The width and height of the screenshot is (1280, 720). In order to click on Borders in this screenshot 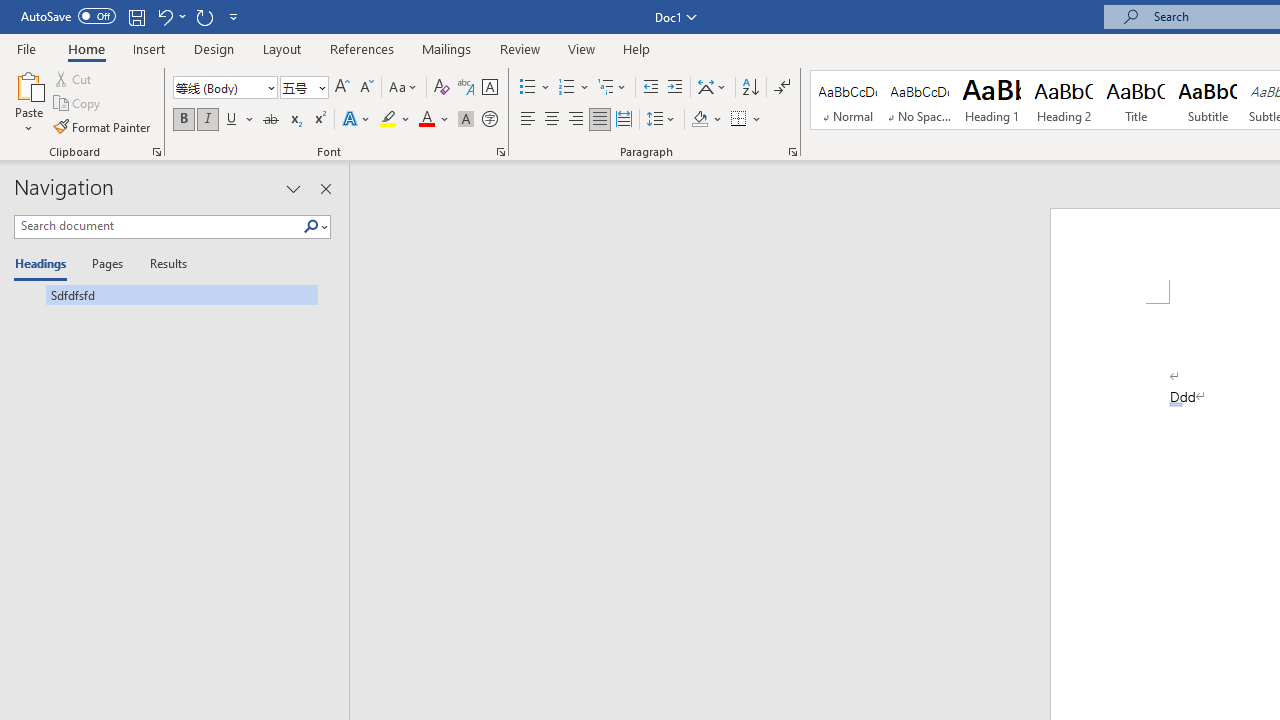, I will do `click(739, 120)`.